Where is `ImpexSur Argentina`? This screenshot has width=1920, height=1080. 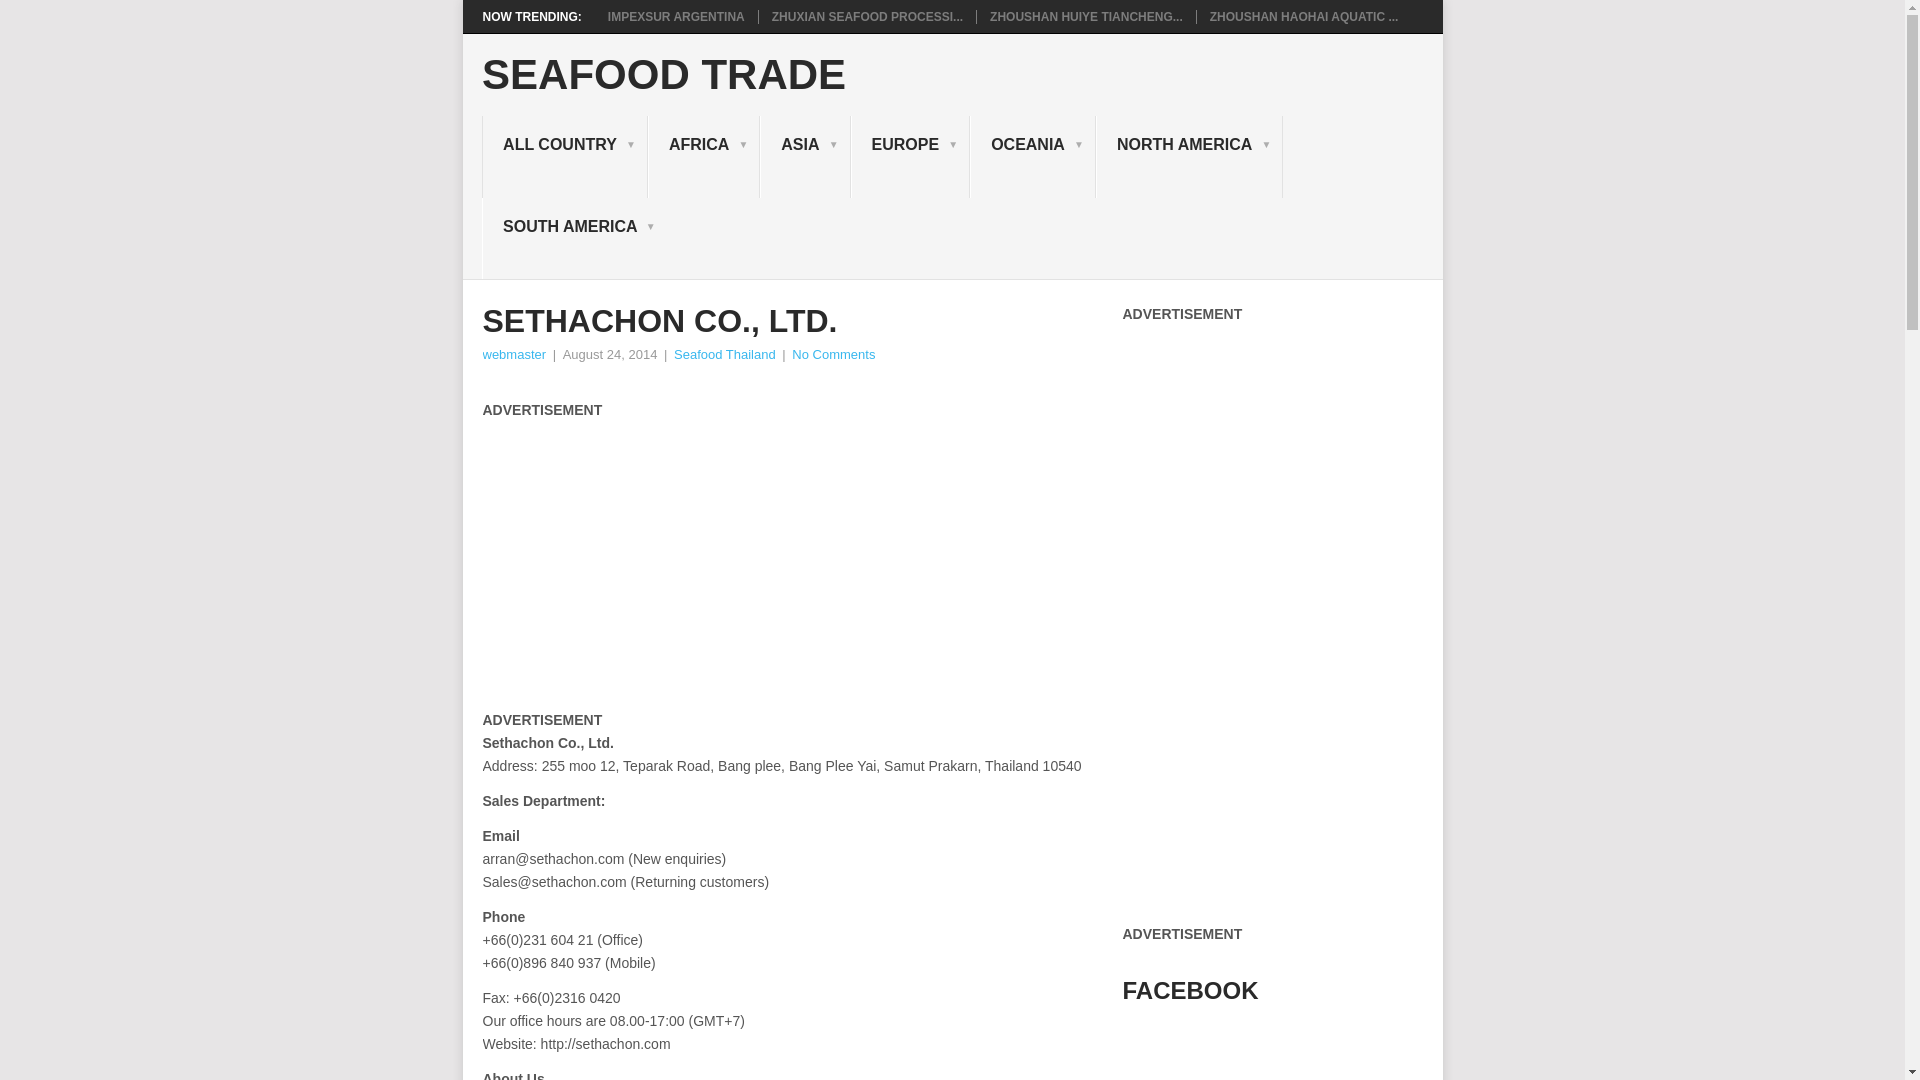 ImpexSur Argentina is located at coordinates (676, 16).